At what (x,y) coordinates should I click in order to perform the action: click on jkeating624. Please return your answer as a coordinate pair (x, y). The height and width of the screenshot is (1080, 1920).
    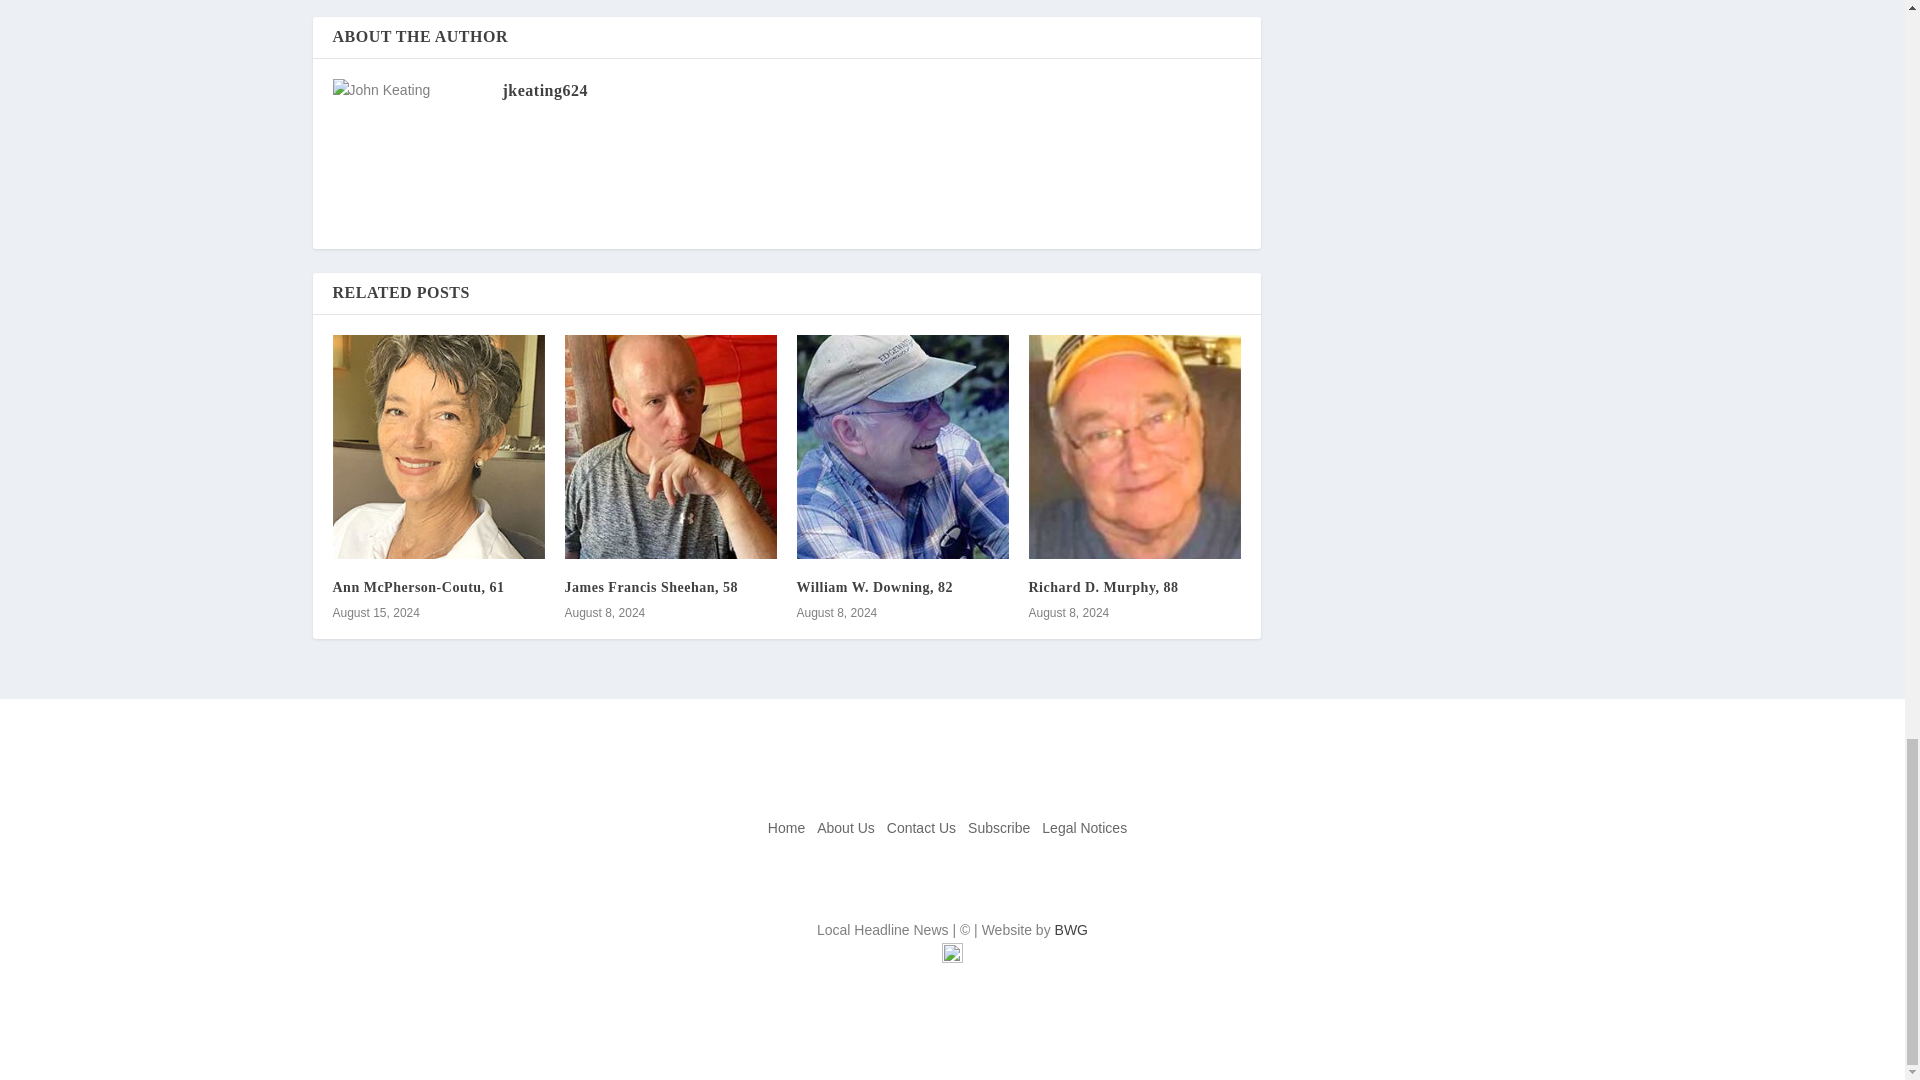
    Looking at the image, I should click on (544, 90).